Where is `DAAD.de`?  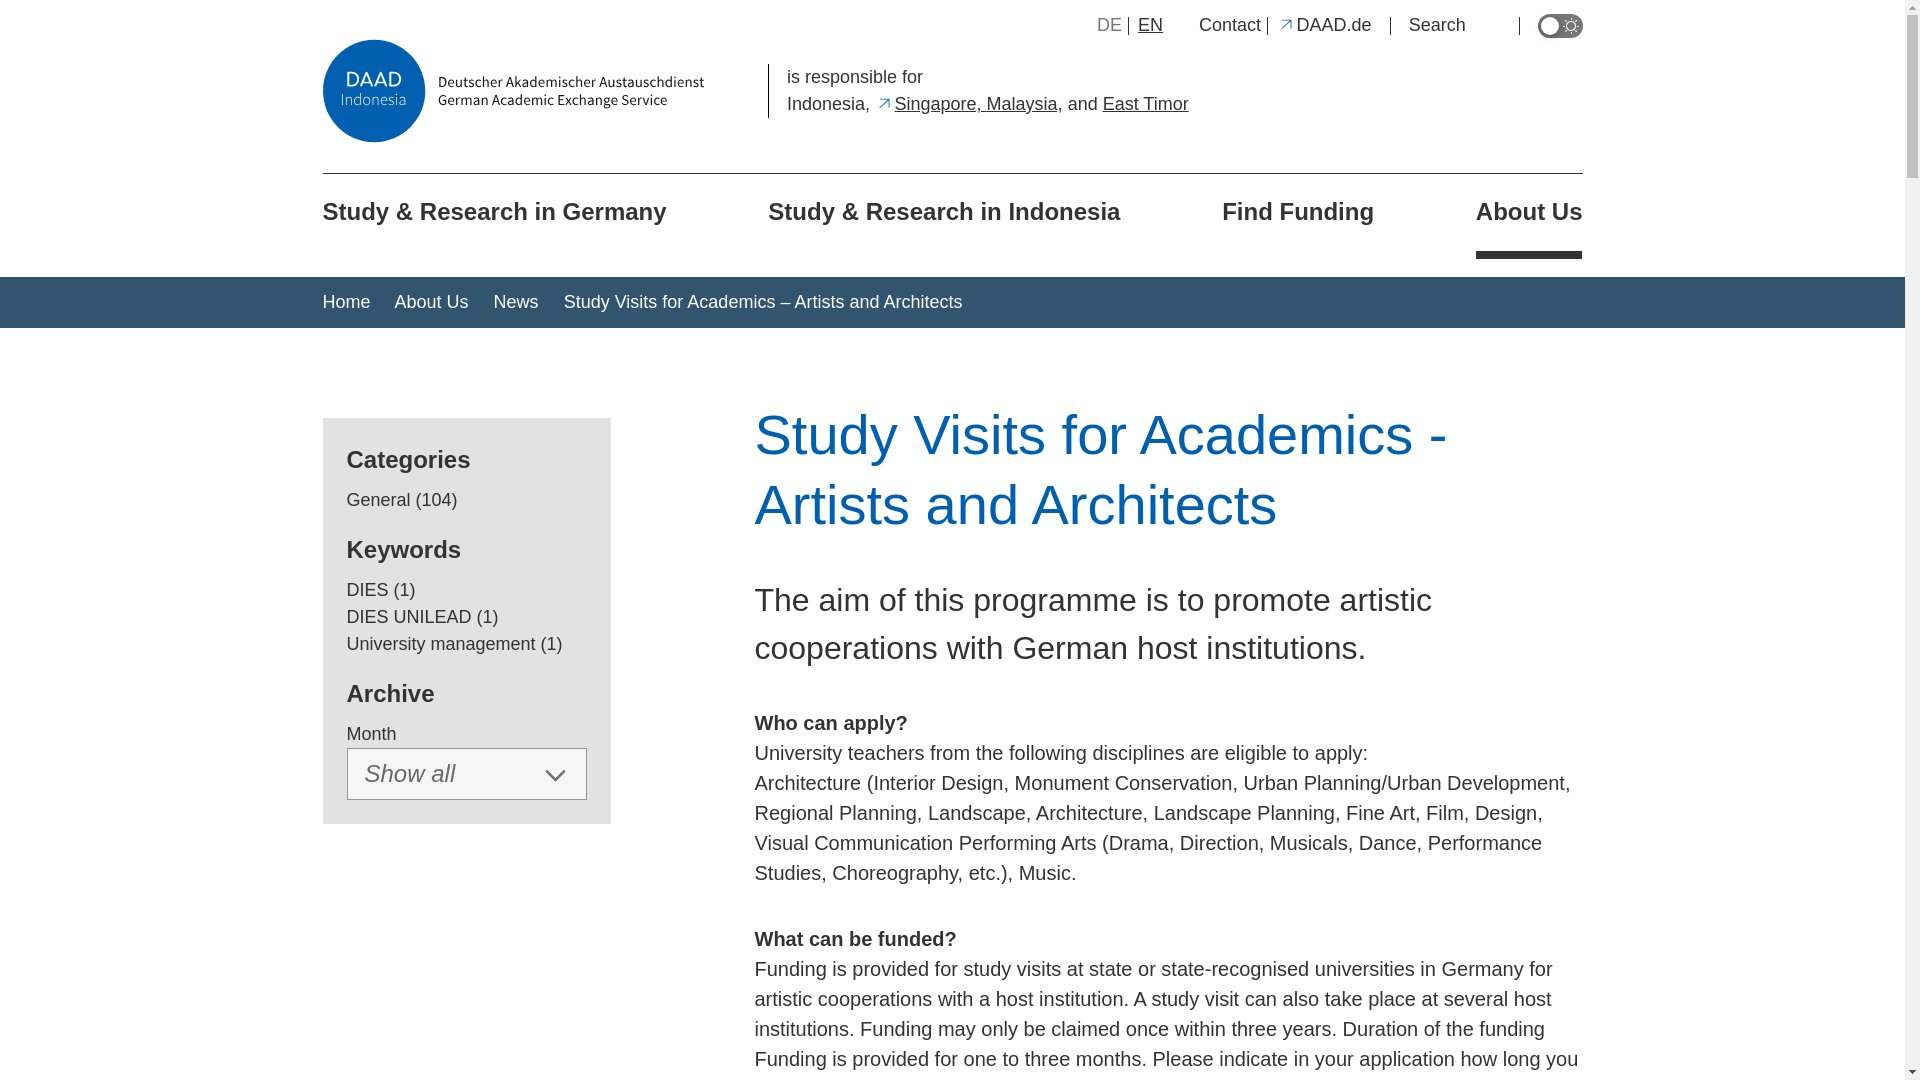
DAAD.de is located at coordinates (1324, 24).